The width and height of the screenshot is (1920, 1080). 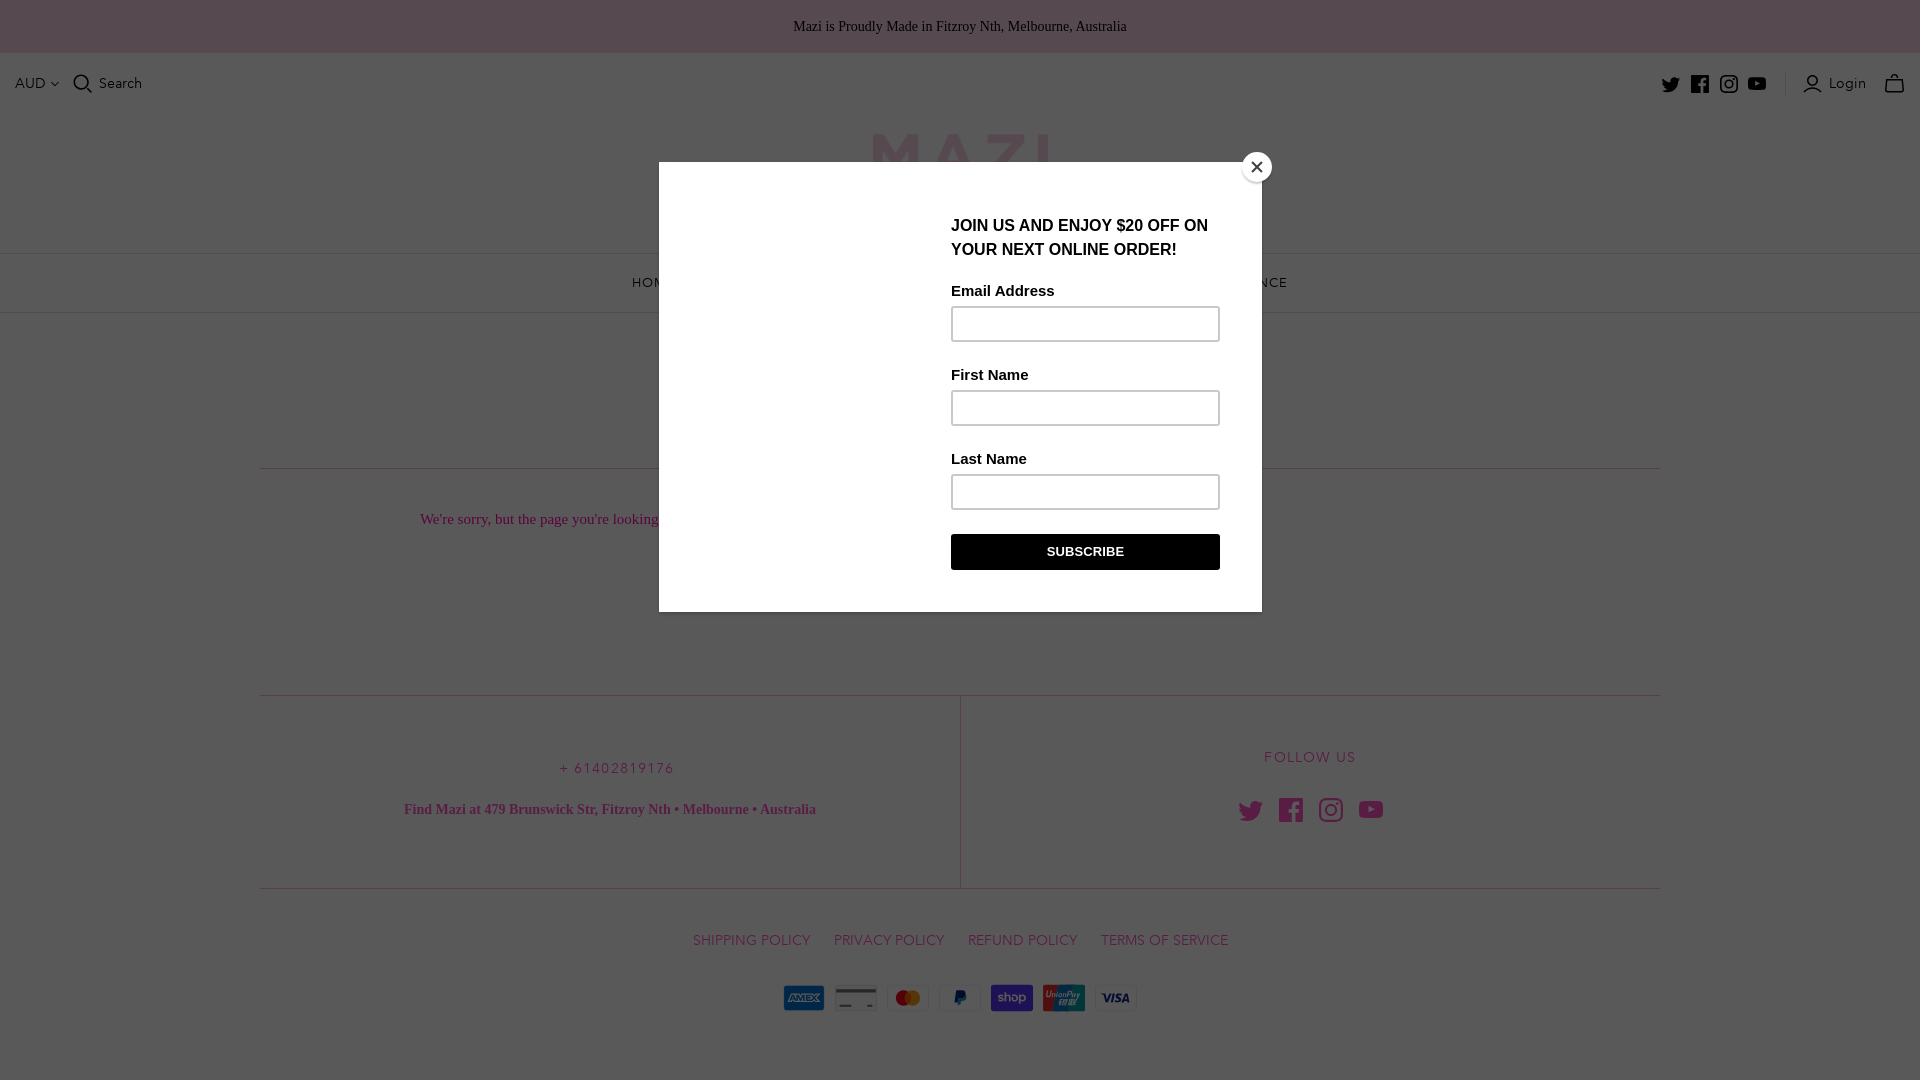 What do you see at coordinates (1016, 282) in the screenshot?
I see `BLOG` at bounding box center [1016, 282].